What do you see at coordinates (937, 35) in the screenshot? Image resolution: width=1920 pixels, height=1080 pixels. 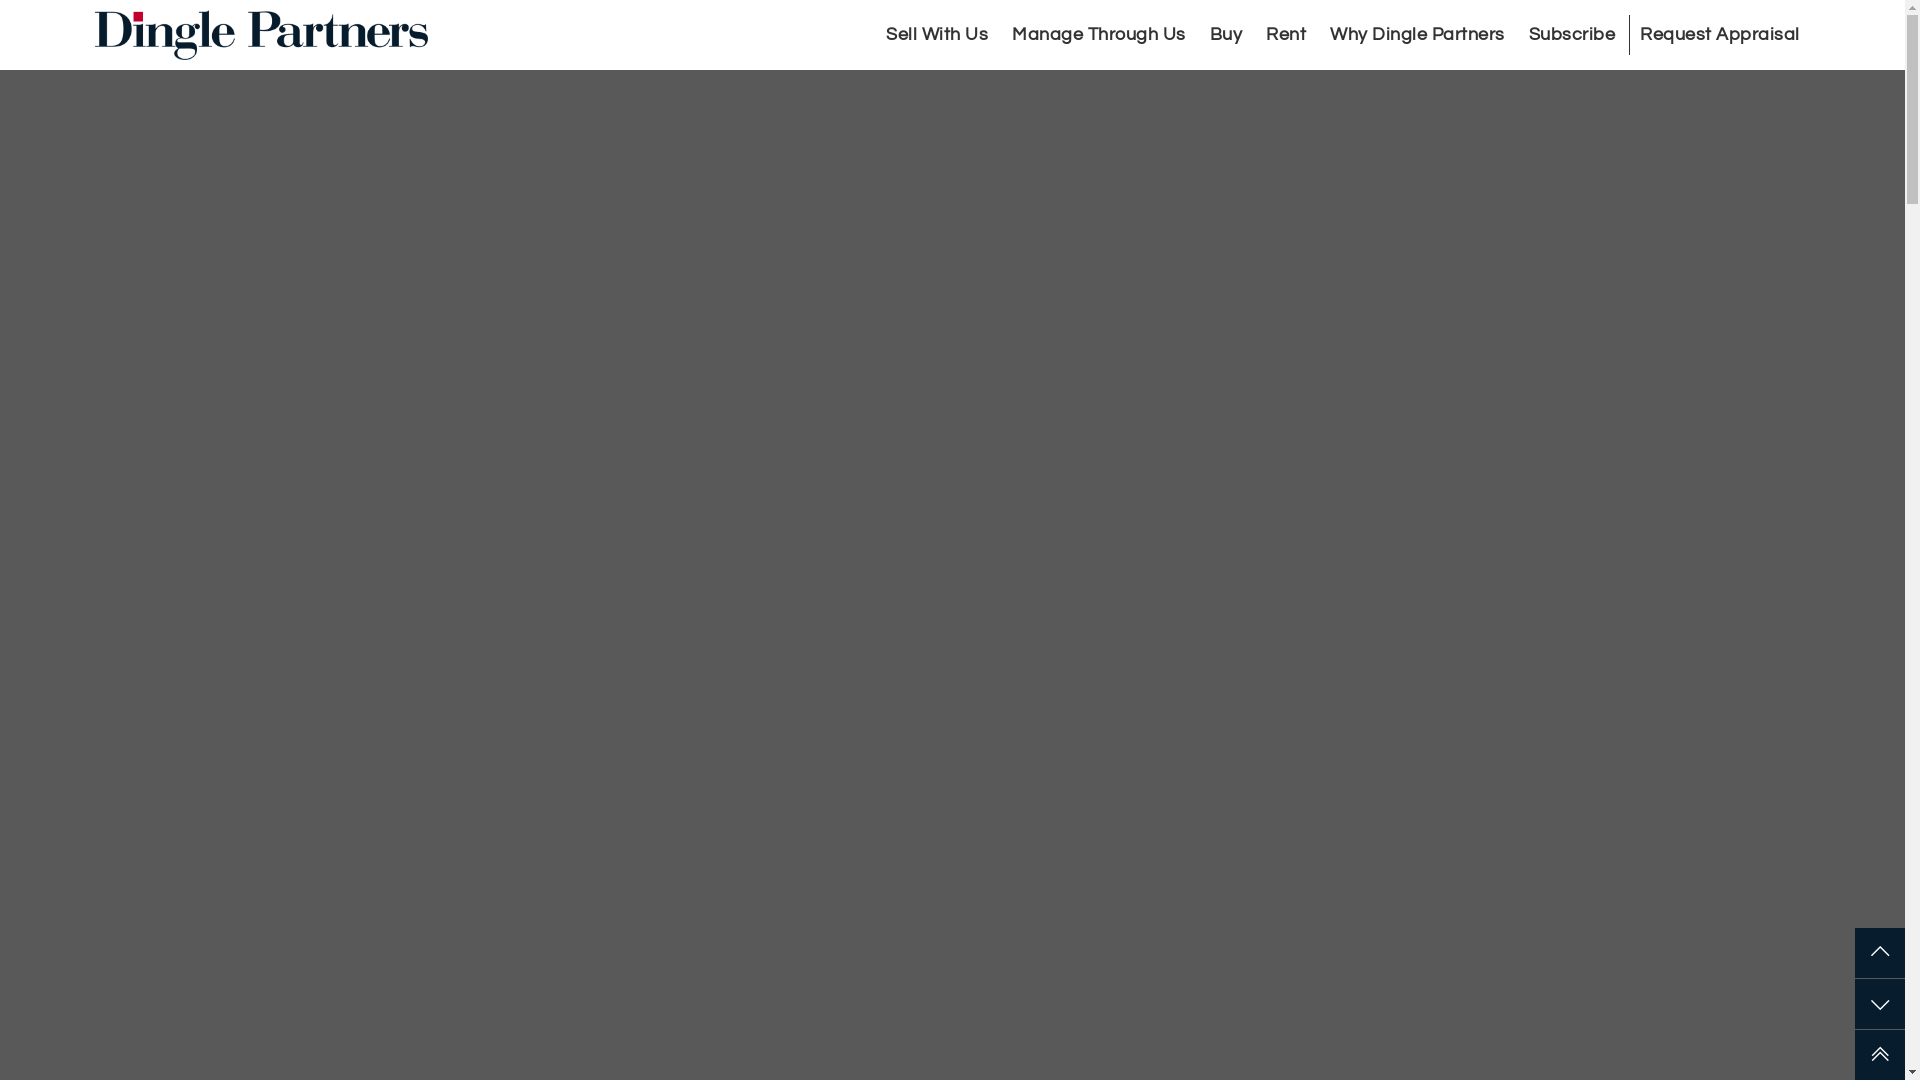 I see `Sell With Us` at bounding box center [937, 35].